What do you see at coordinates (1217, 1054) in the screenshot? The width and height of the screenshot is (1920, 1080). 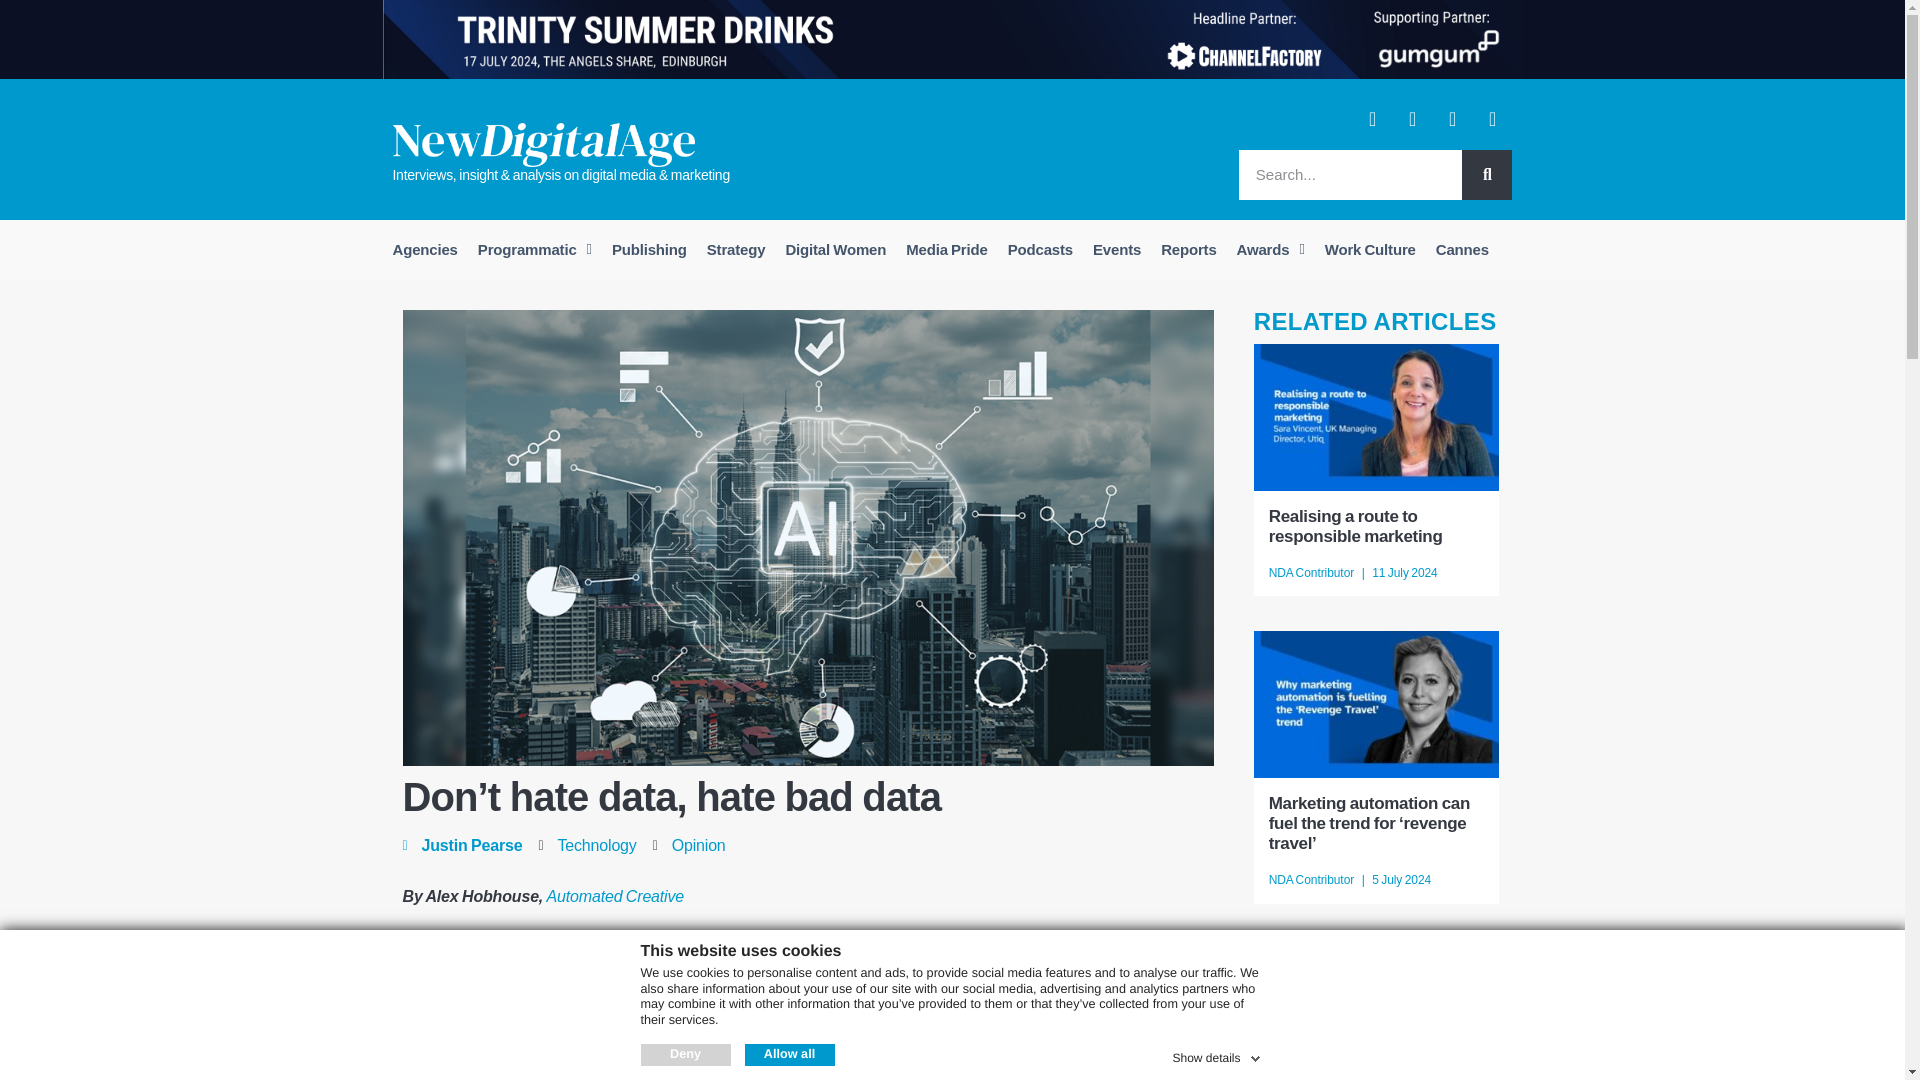 I see `Show details` at bounding box center [1217, 1054].